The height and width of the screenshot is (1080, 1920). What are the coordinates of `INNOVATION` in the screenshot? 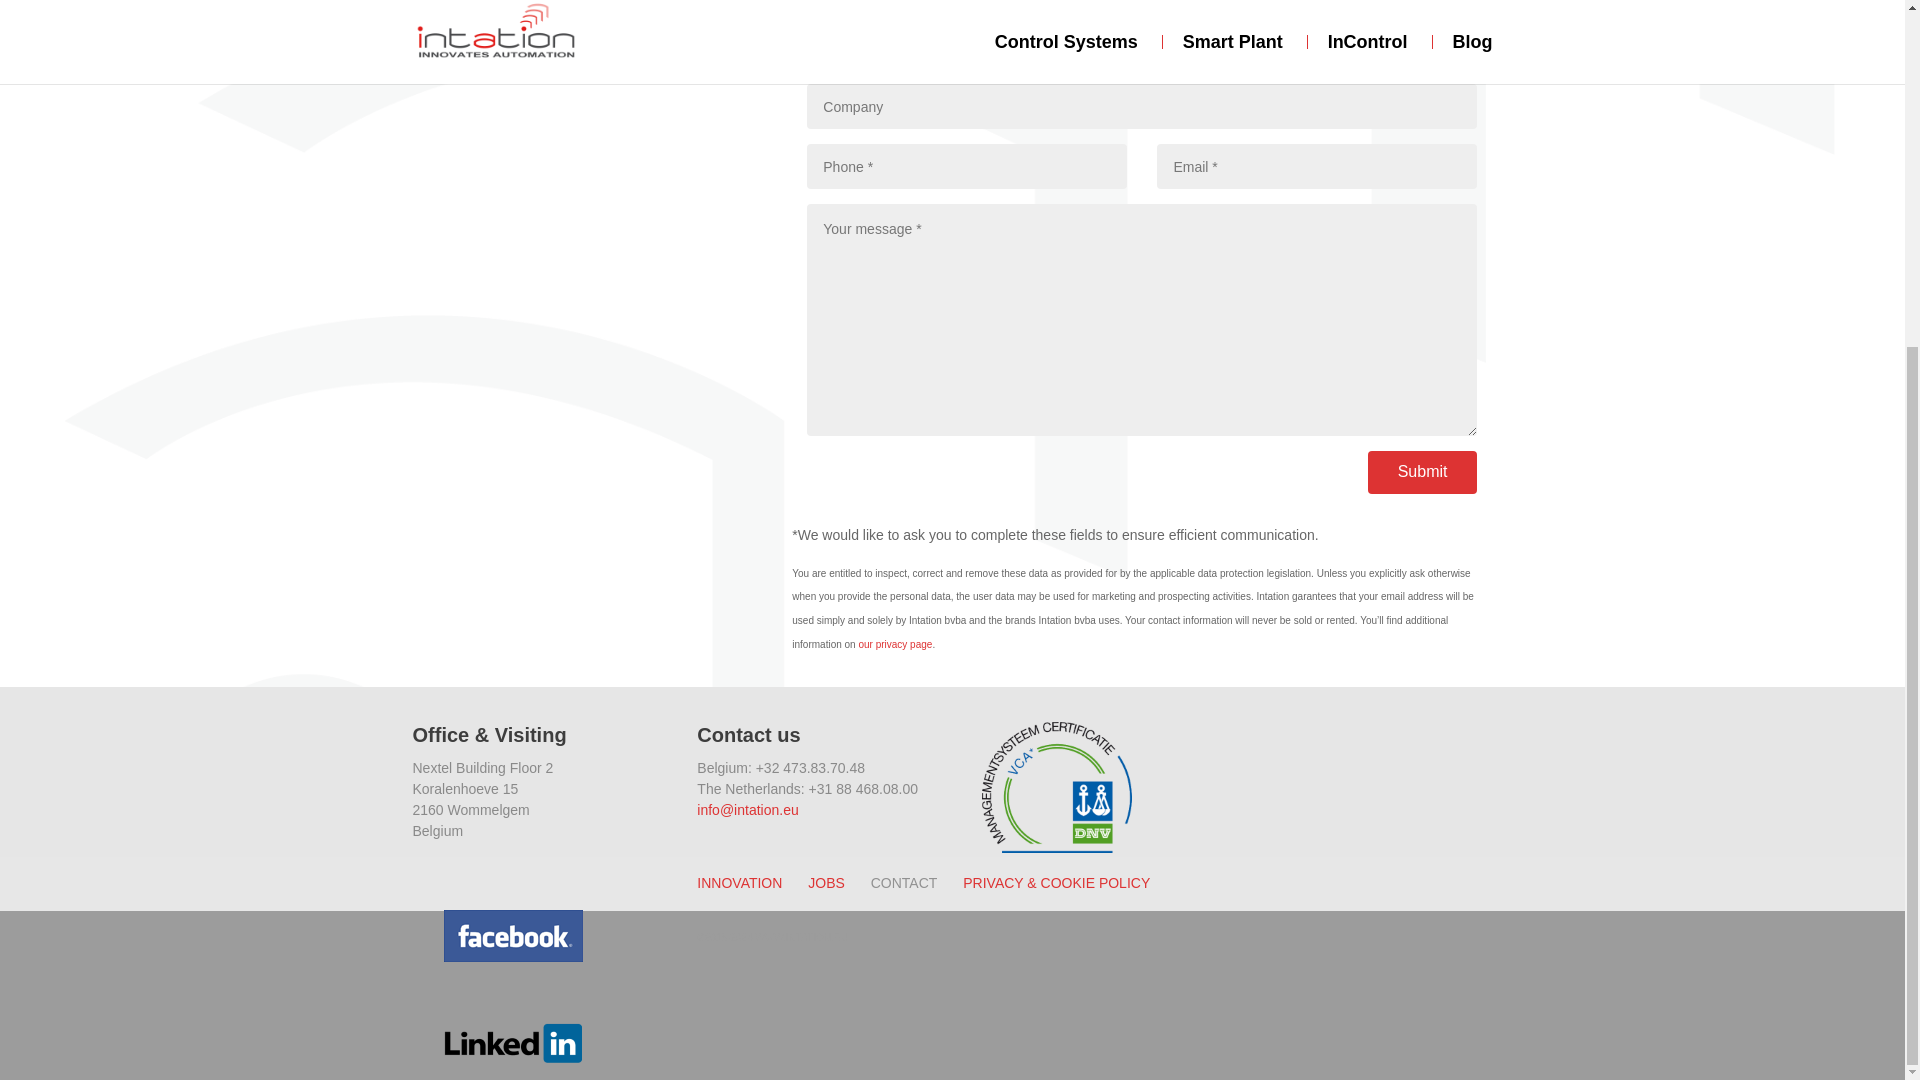 It's located at (738, 882).